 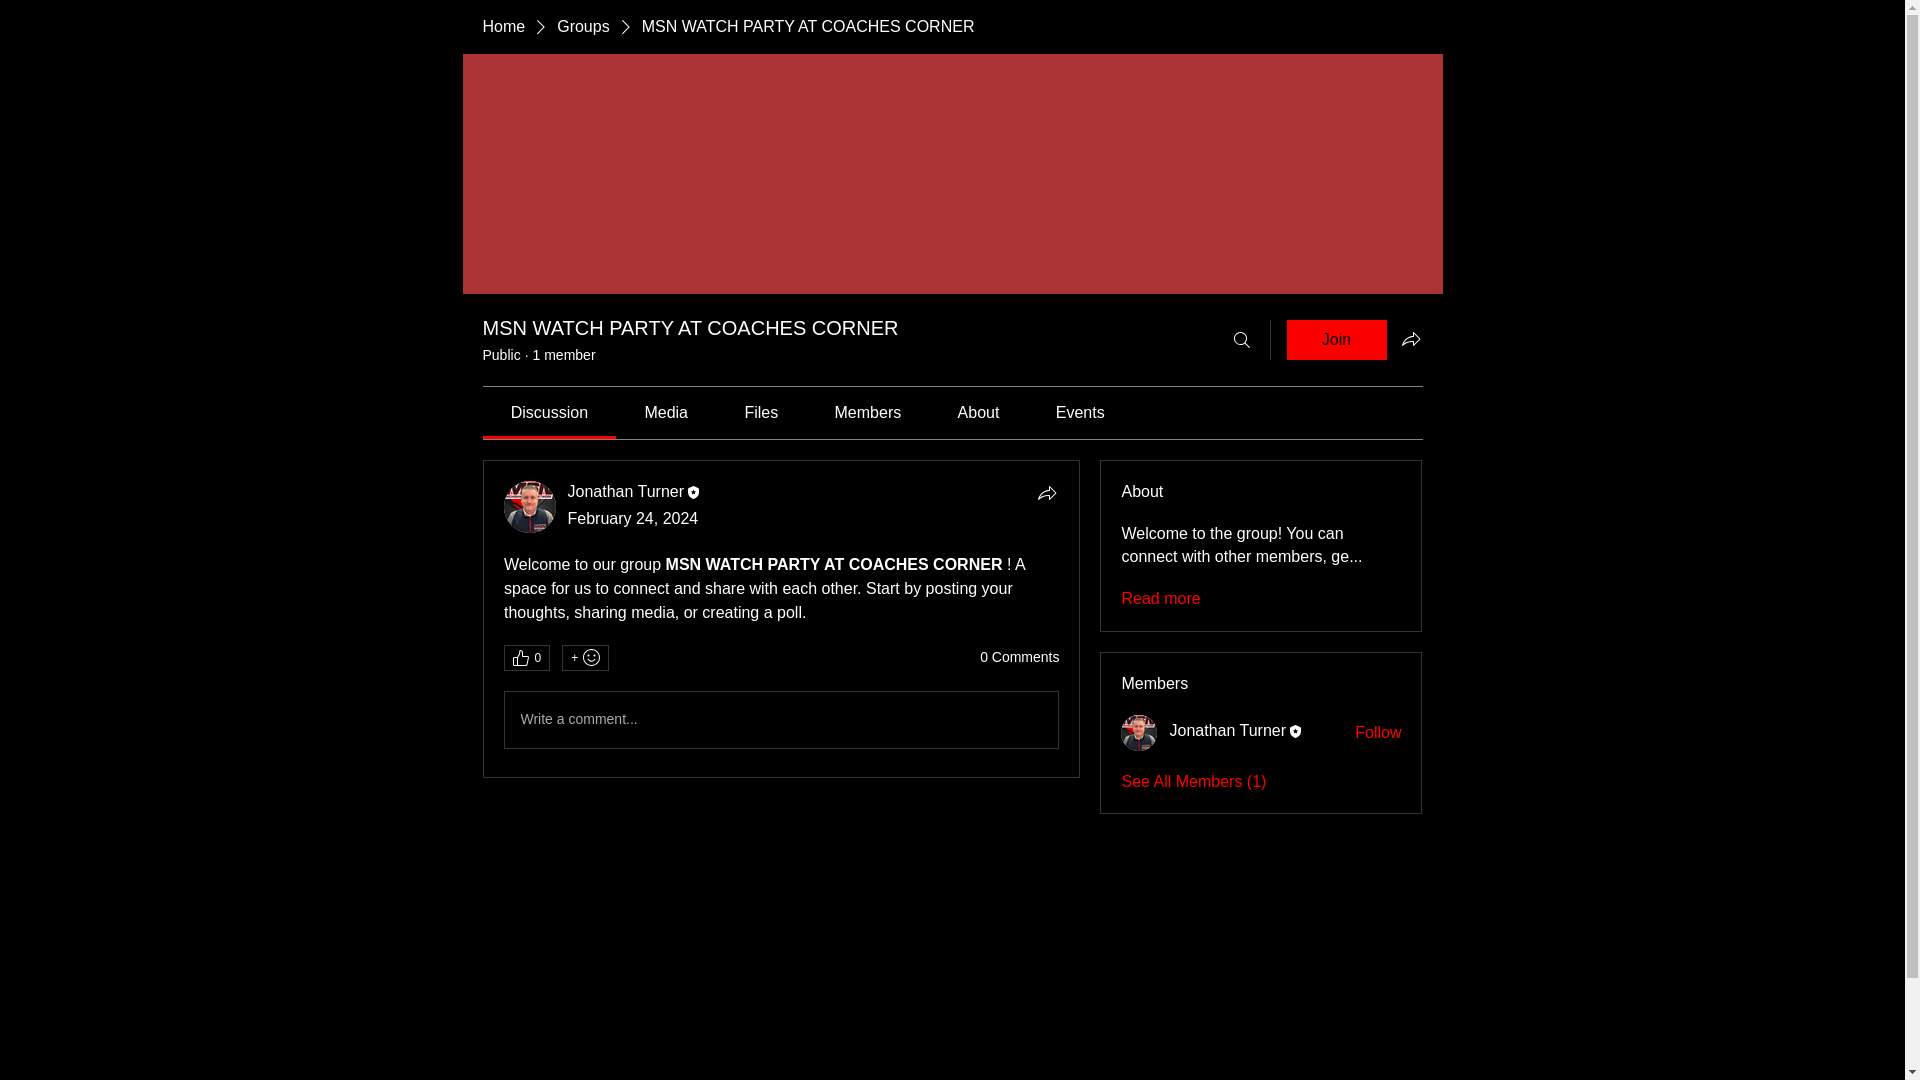 I want to click on Jonathan Turner, so click(x=530, y=506).